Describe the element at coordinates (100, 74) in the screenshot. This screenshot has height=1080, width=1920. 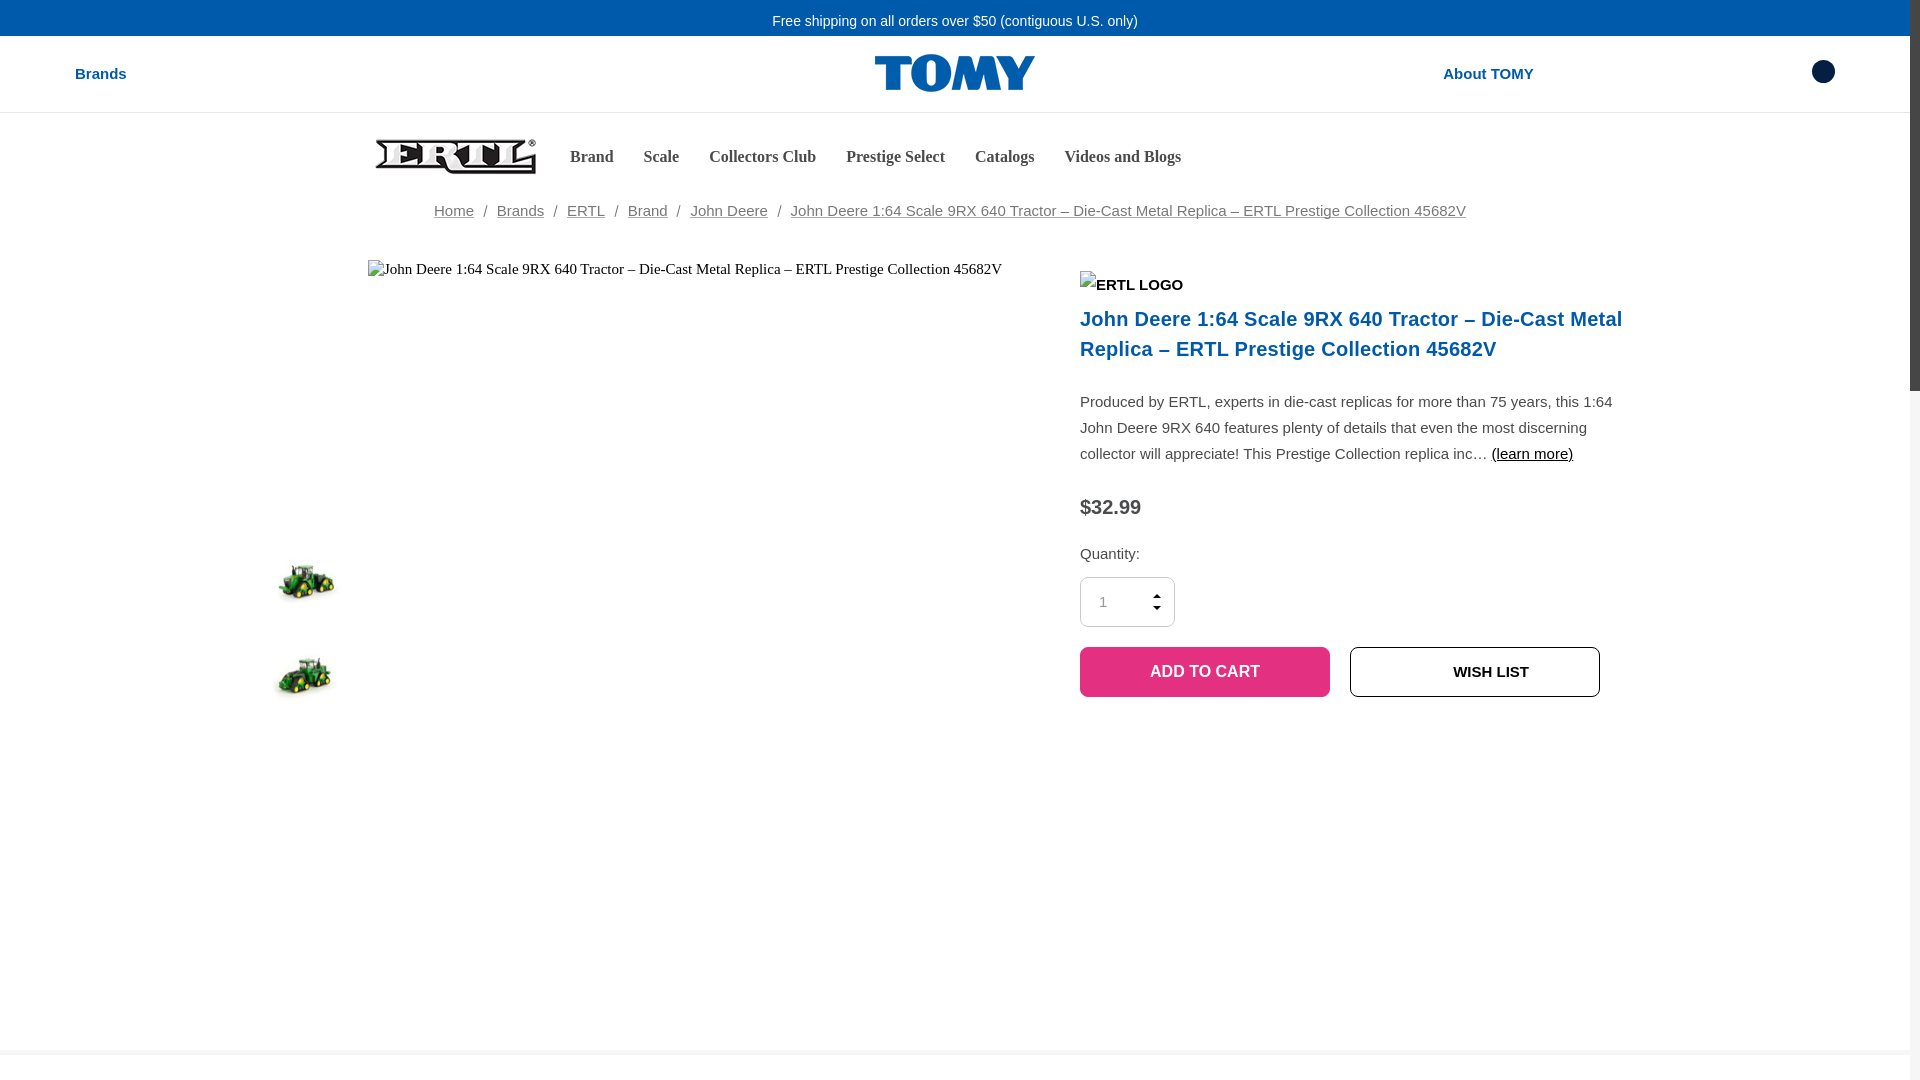
I see `Brands` at that location.